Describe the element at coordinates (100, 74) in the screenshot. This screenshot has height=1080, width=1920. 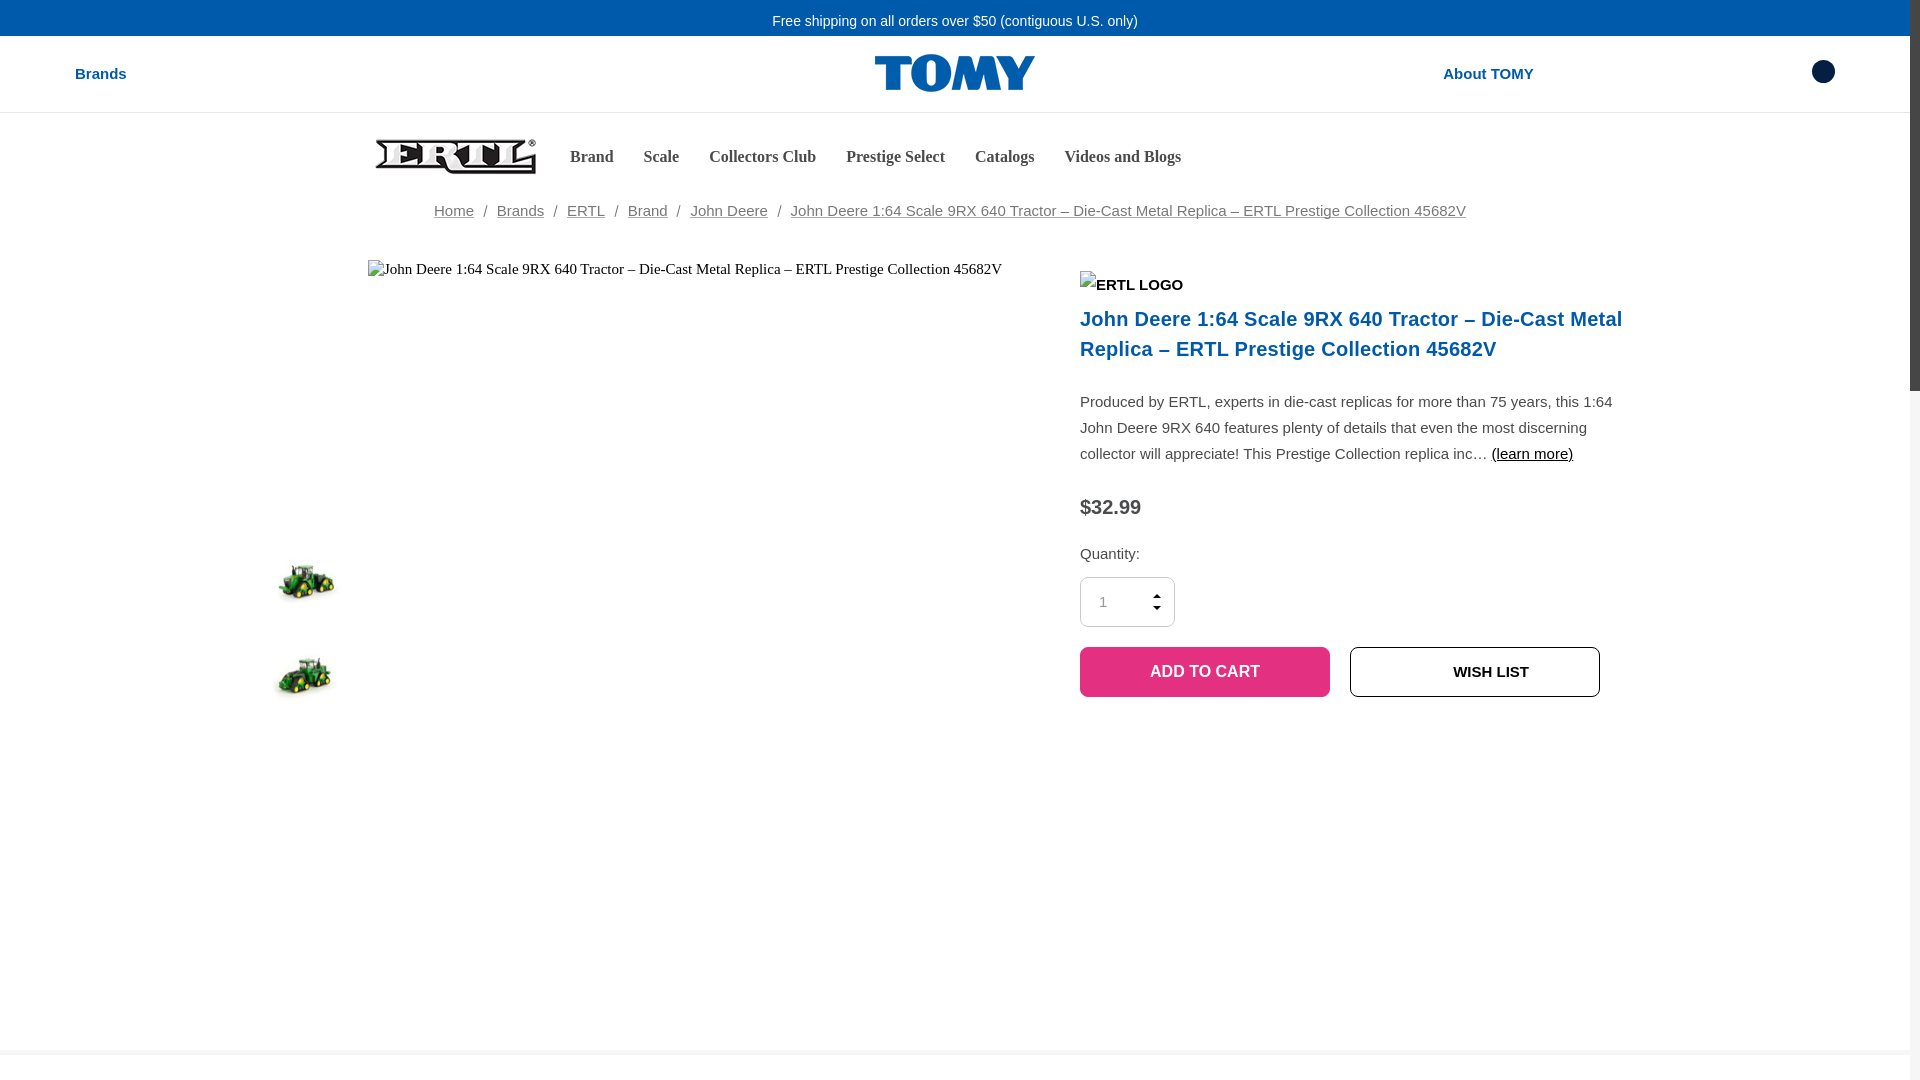
I see `Brands` at that location.